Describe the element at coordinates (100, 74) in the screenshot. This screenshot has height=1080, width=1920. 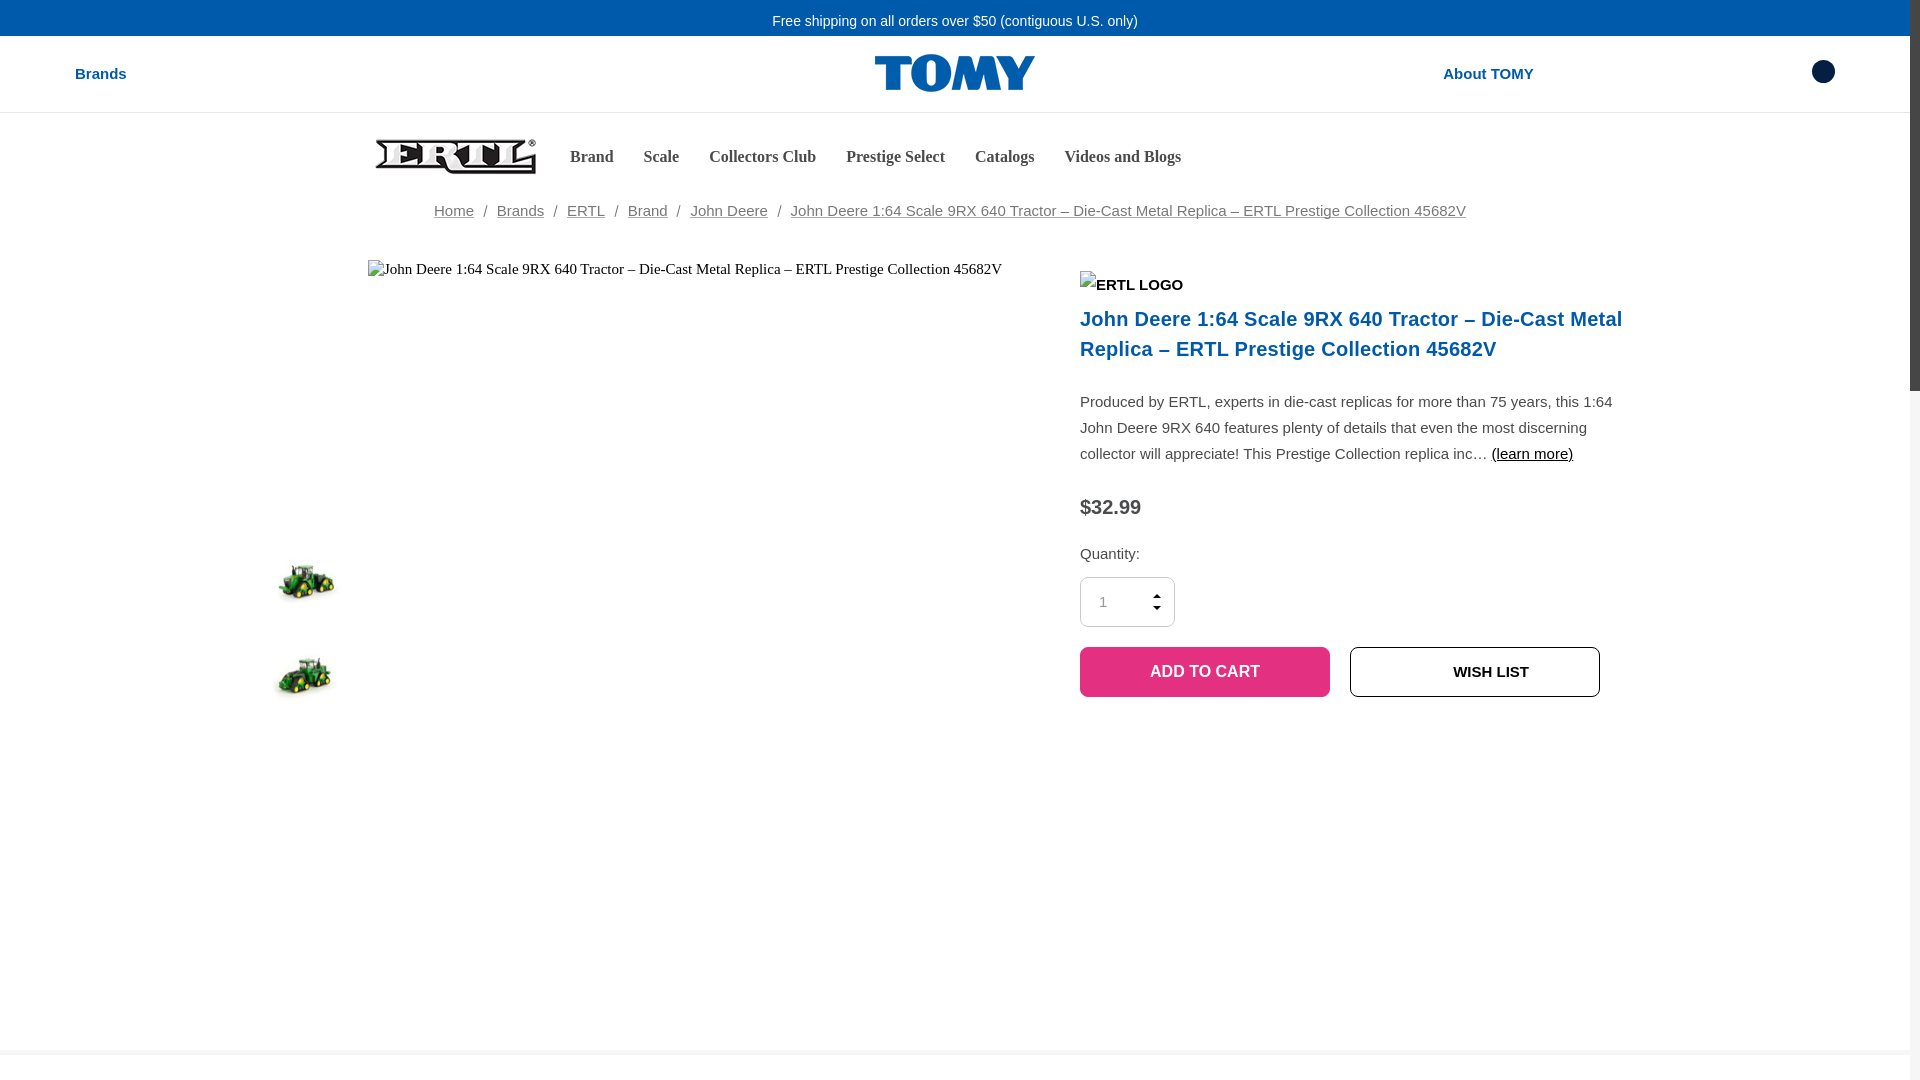
I see `Brands` at that location.